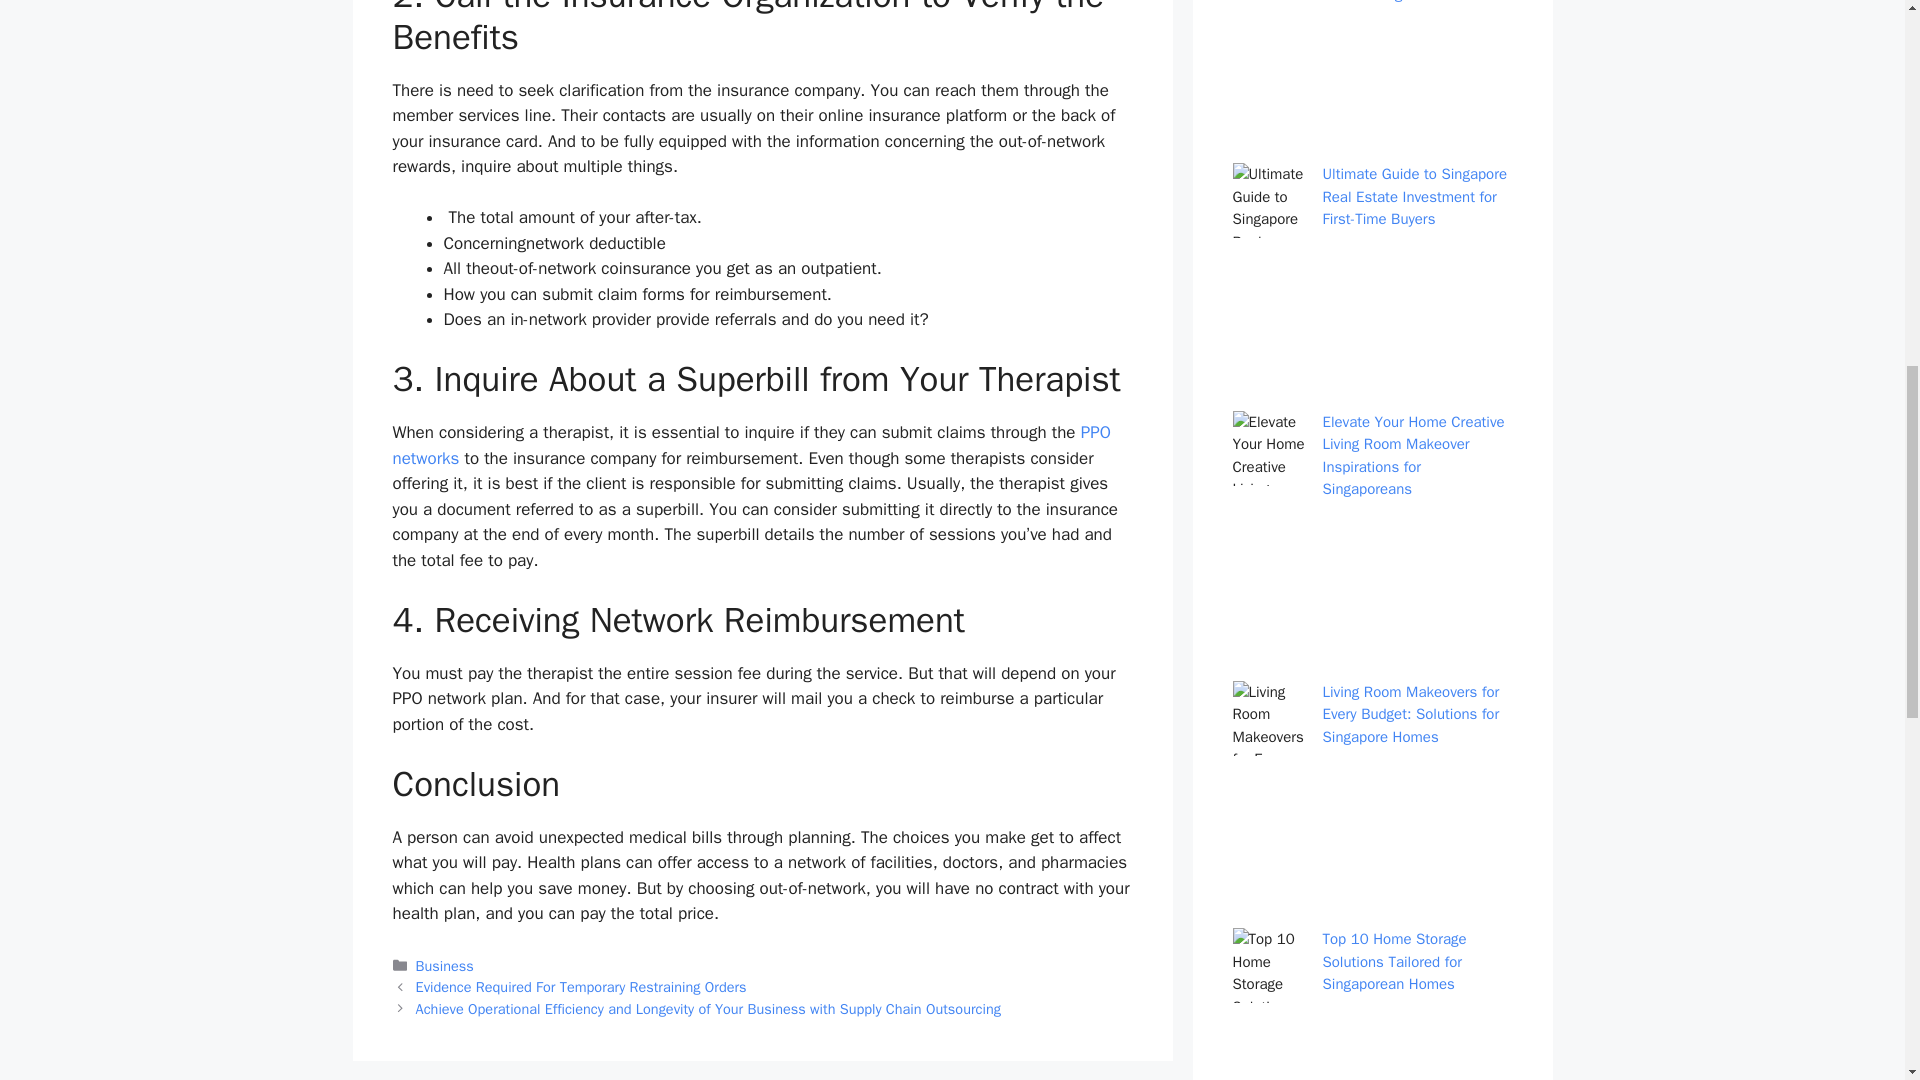  I want to click on Top 10 Home Storage Solutions Tailored for Singaporean Homes, so click(1394, 960).